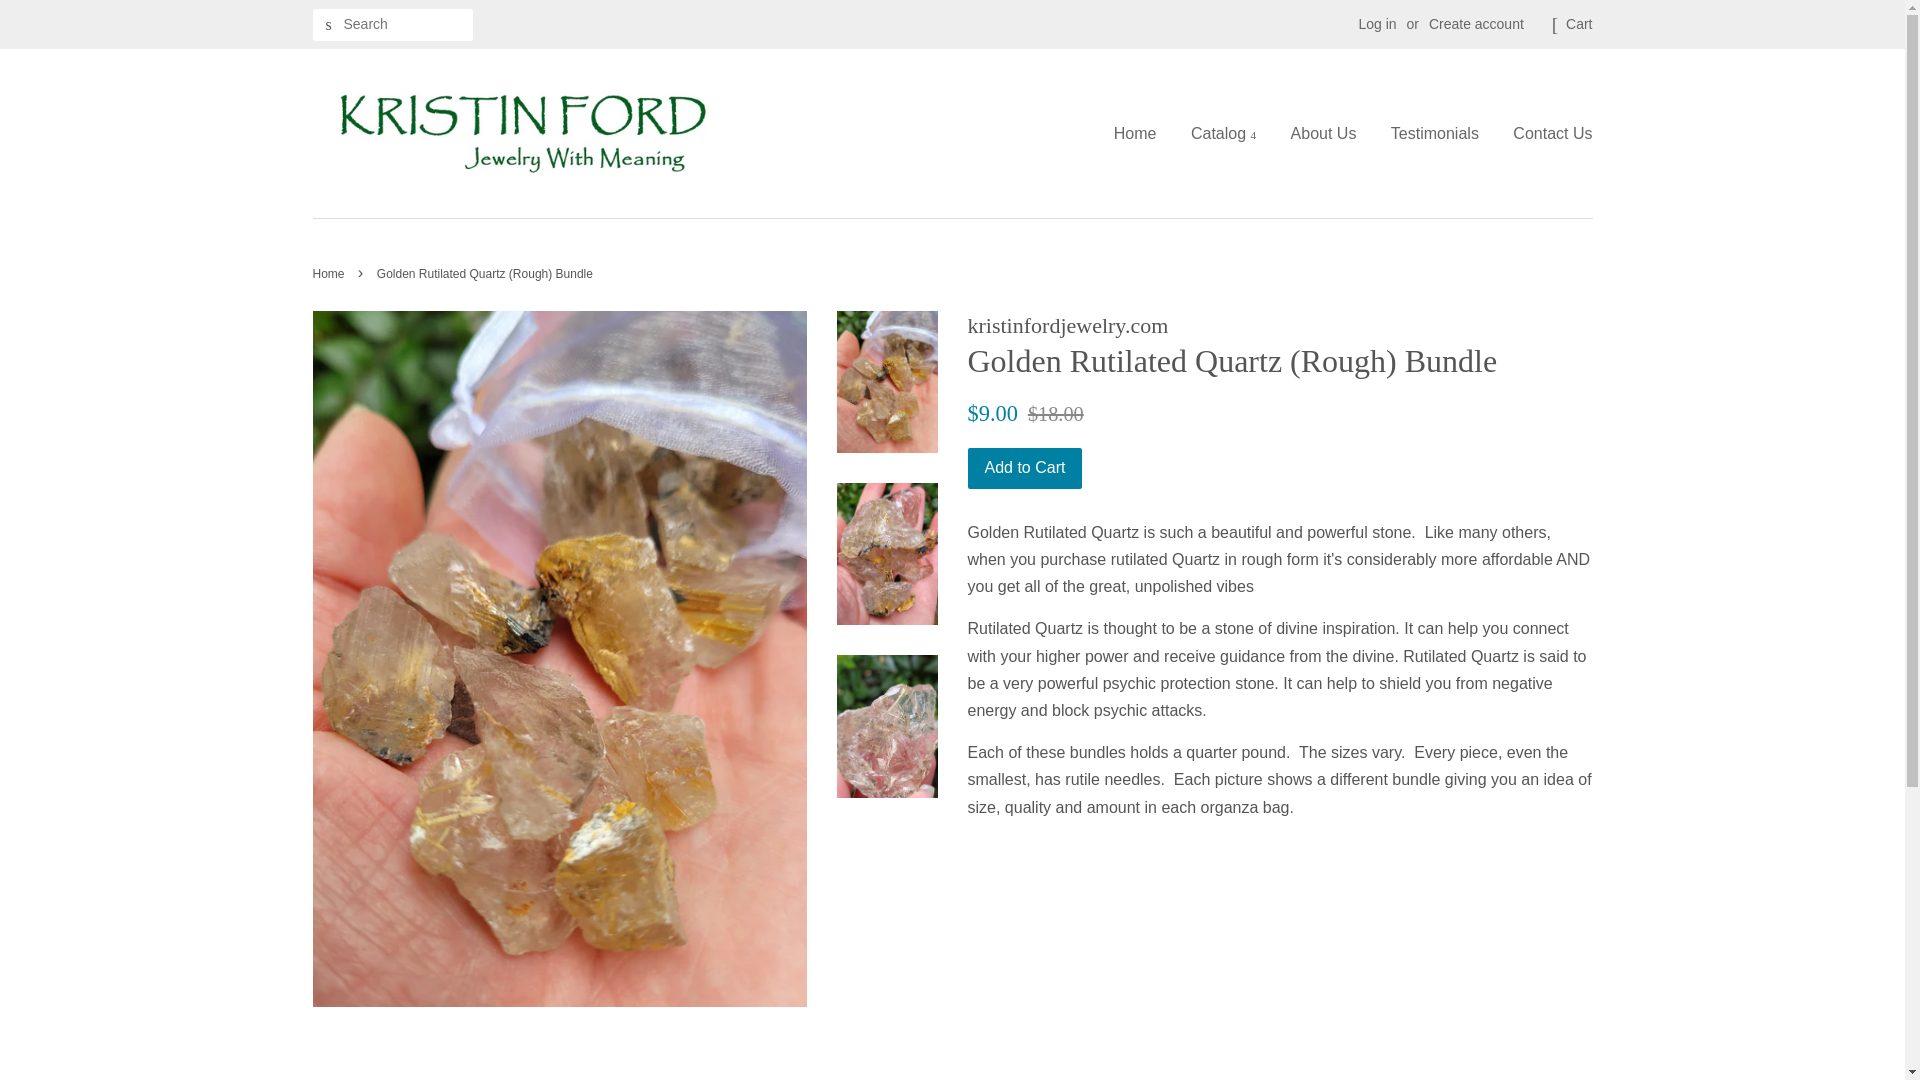  I want to click on Create account, so click(1476, 24).